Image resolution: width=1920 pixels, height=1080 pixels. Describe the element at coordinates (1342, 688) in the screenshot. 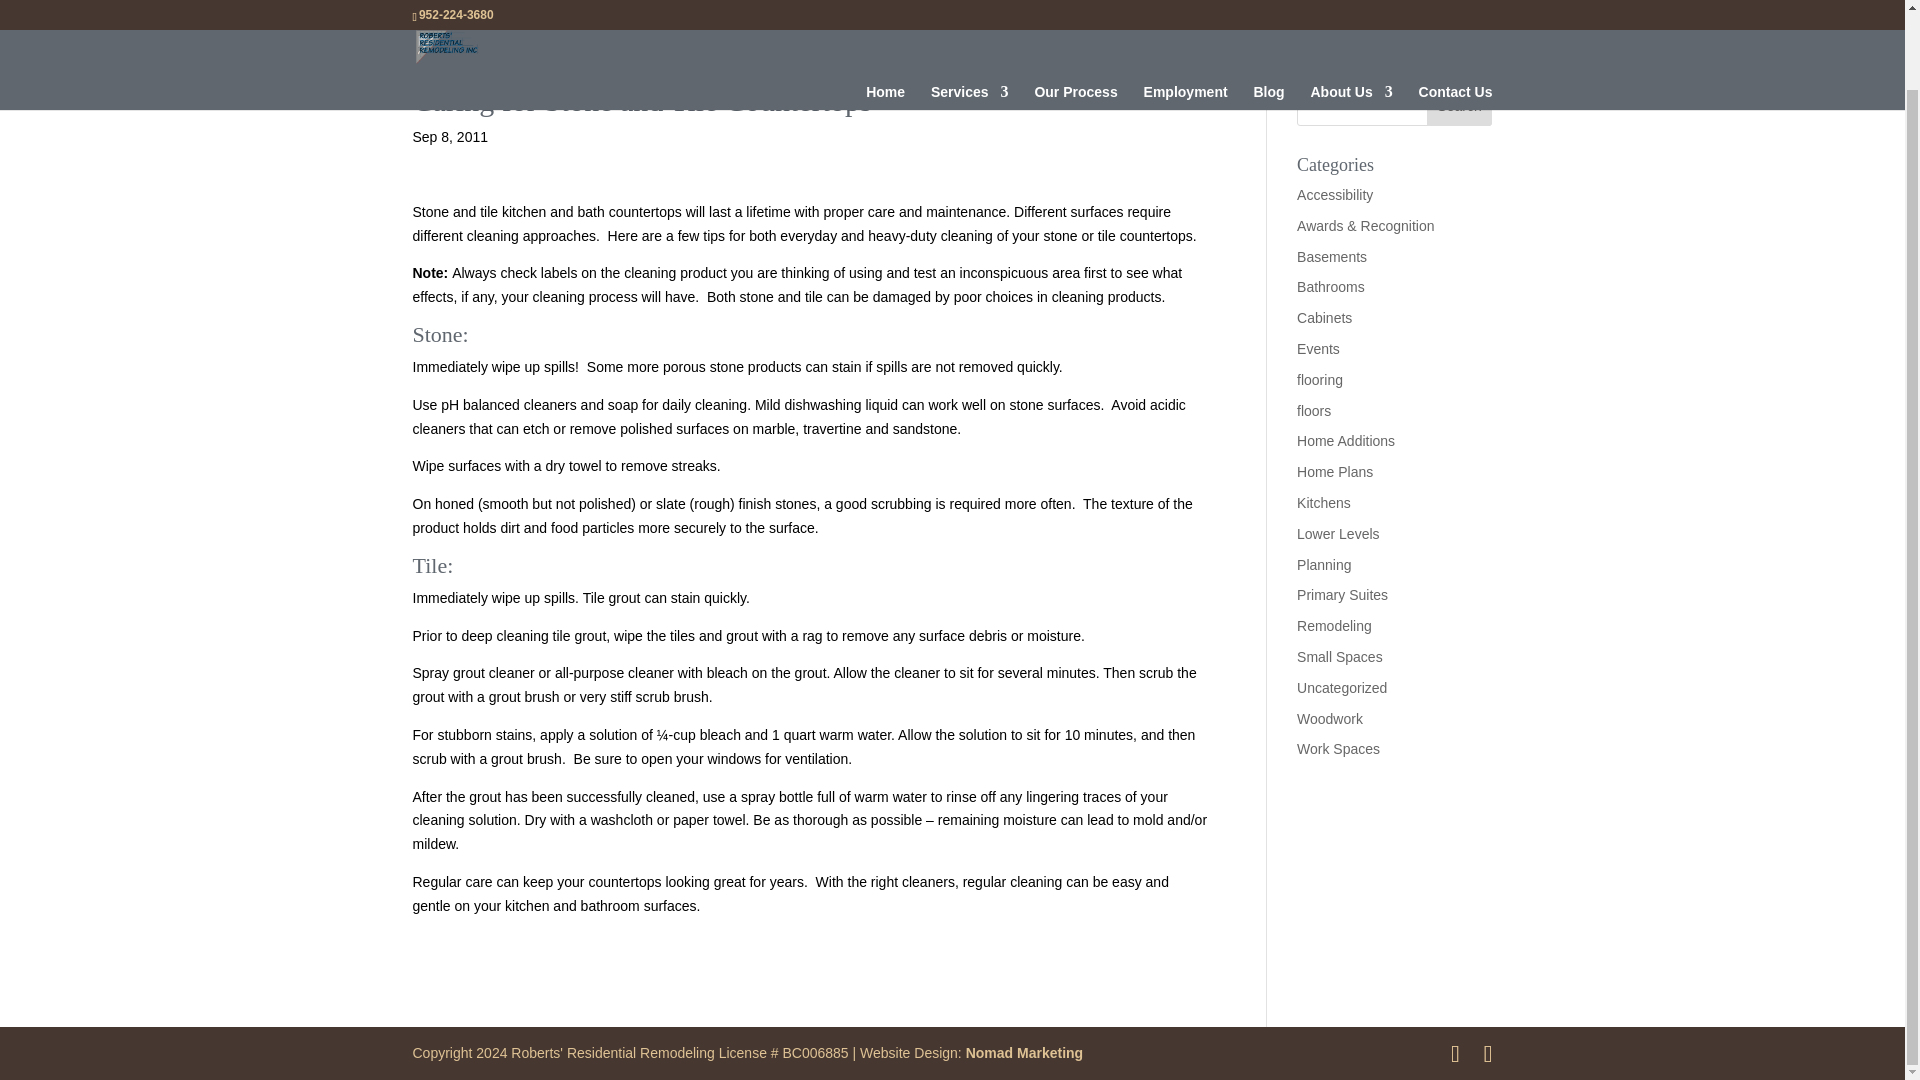

I see `Uncategorized` at that location.